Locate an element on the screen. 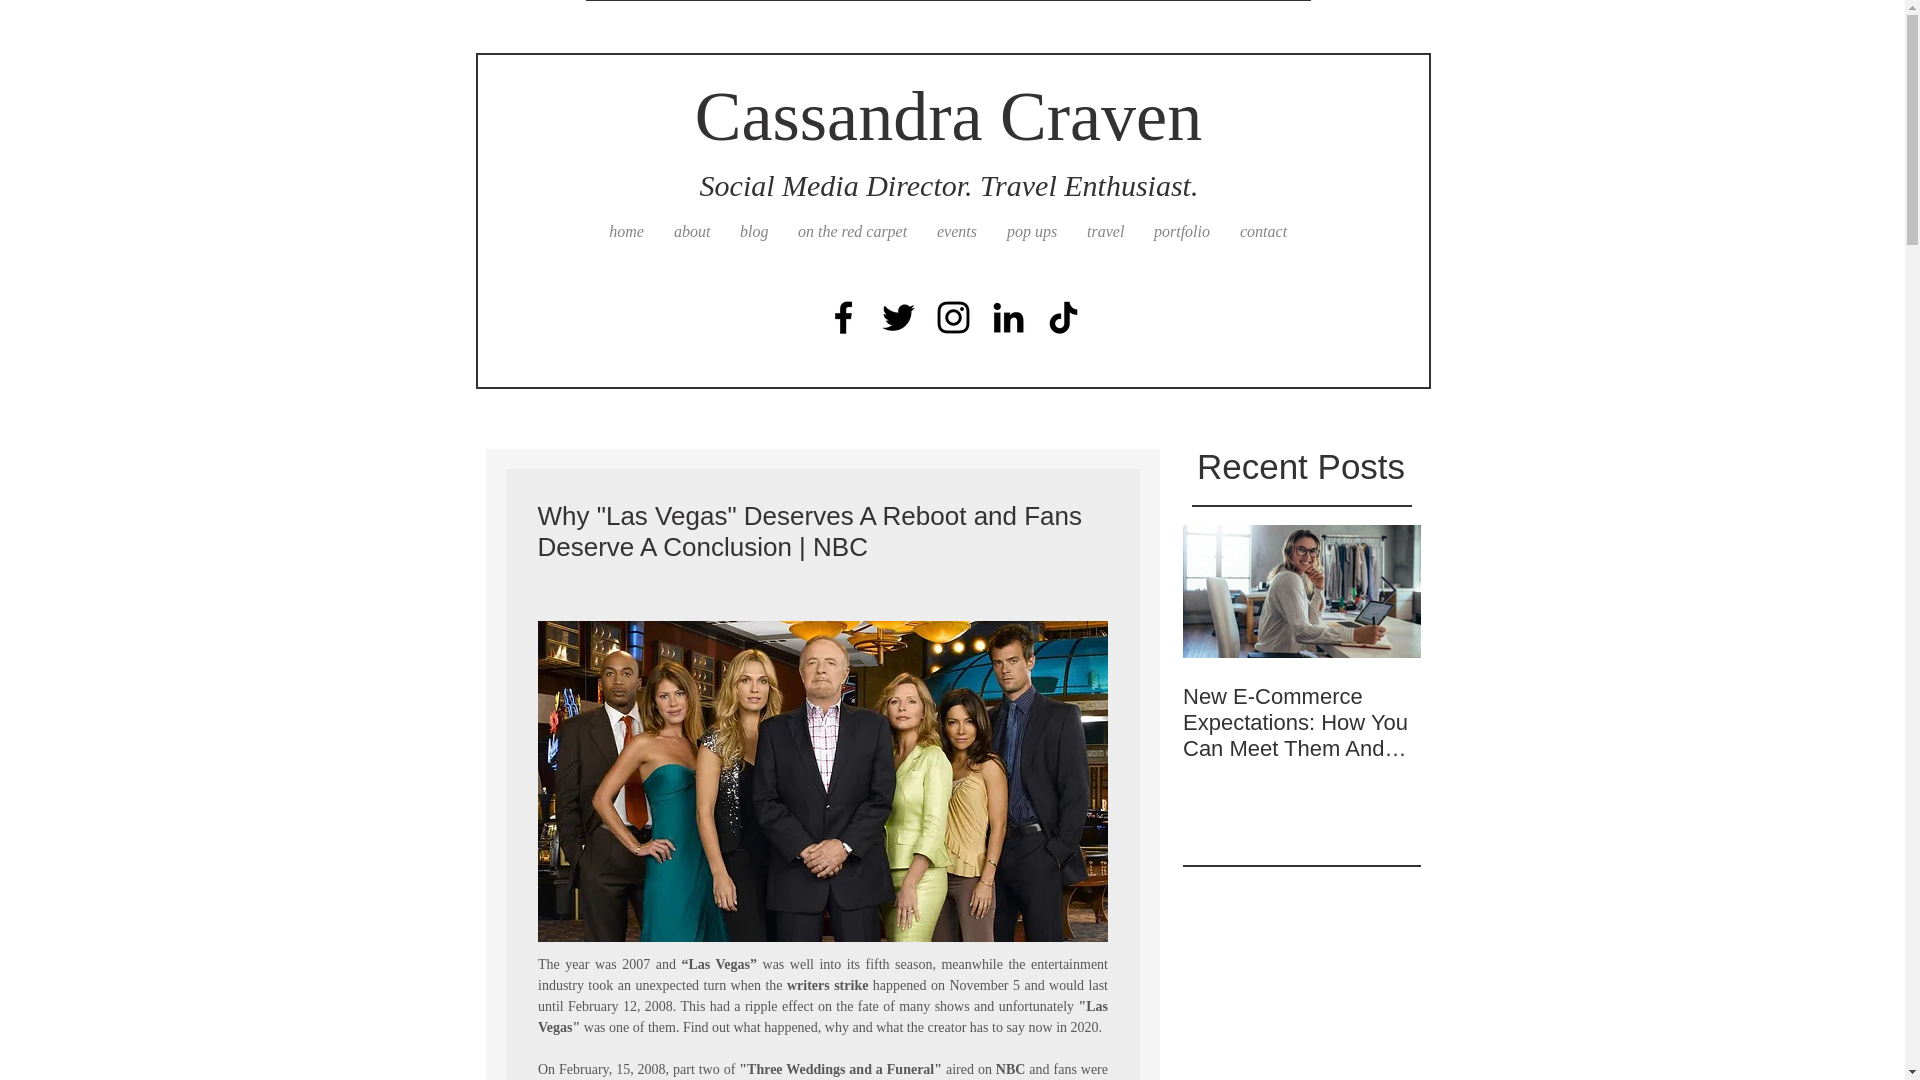 Image resolution: width=1920 pixels, height=1080 pixels. travel is located at coordinates (1104, 232).